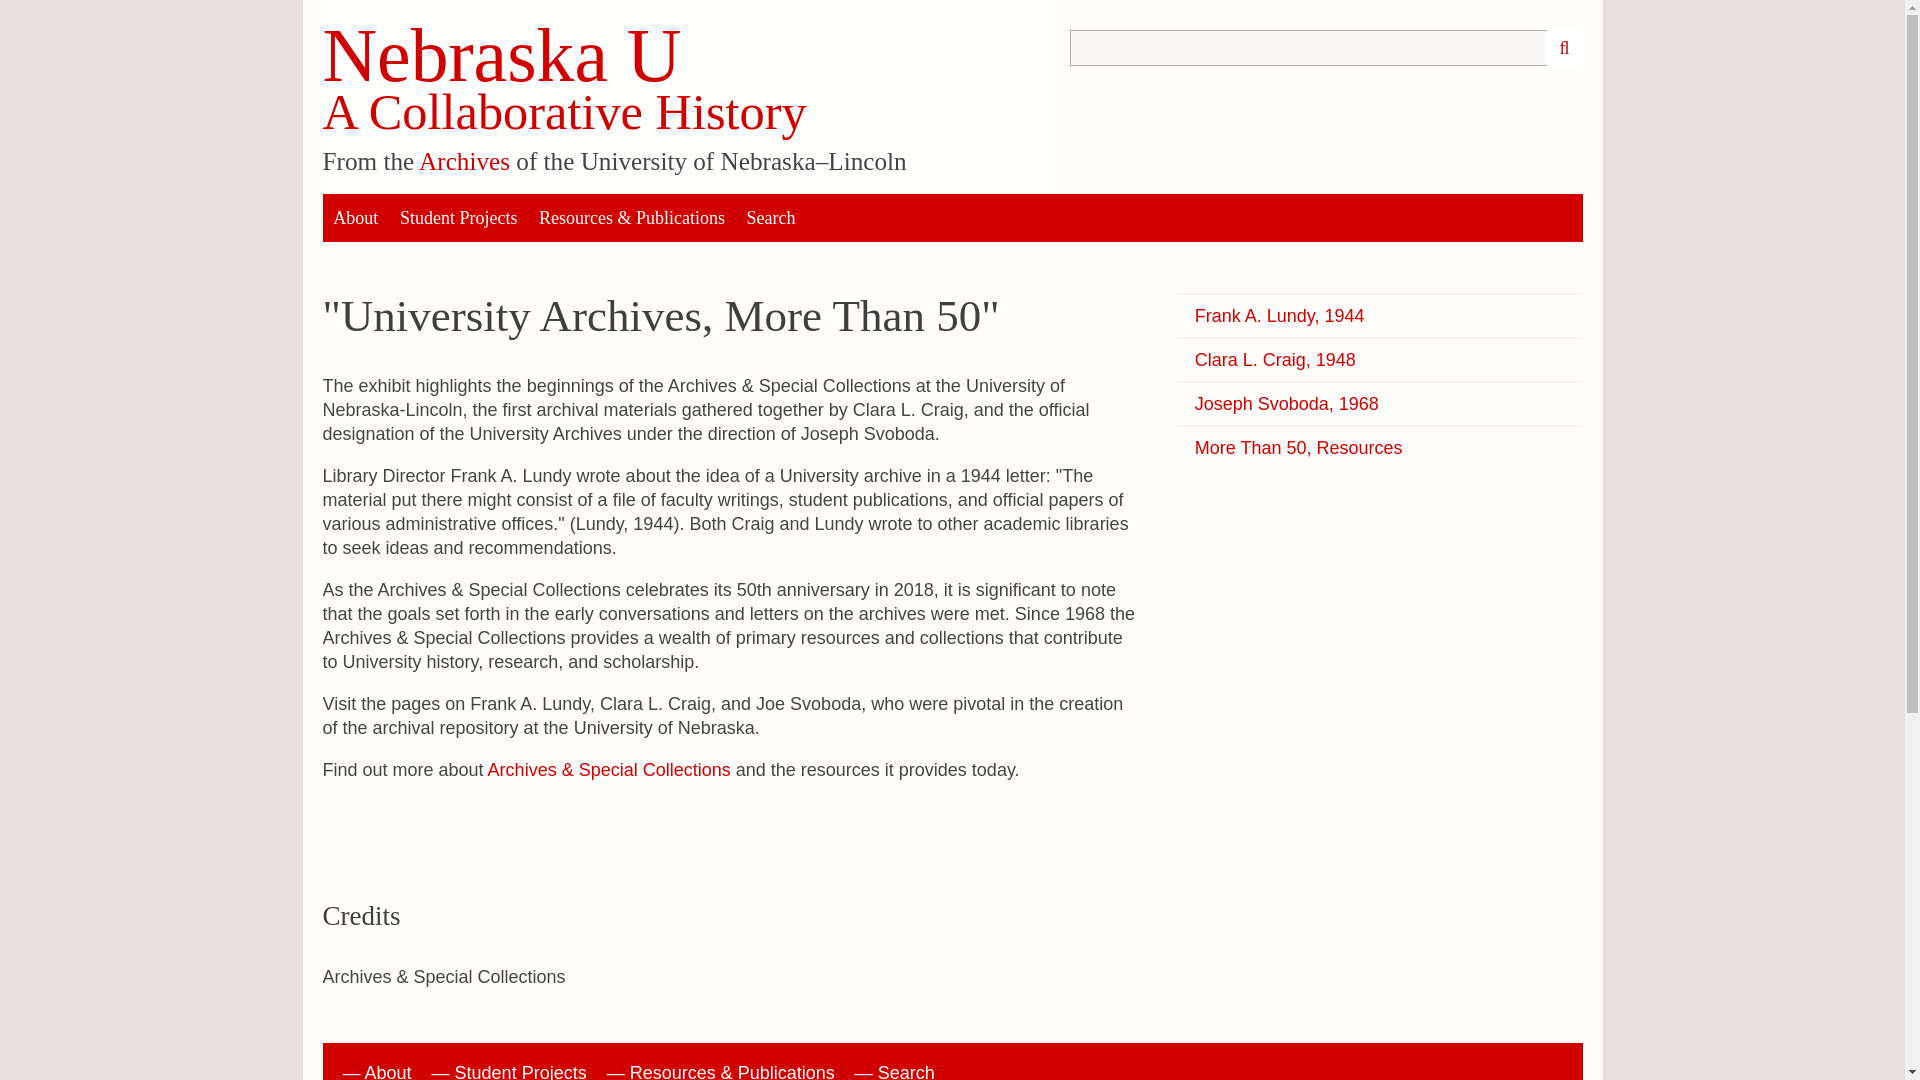 The image size is (1920, 1080). Describe the element at coordinates (356, 217) in the screenshot. I see `About` at that location.